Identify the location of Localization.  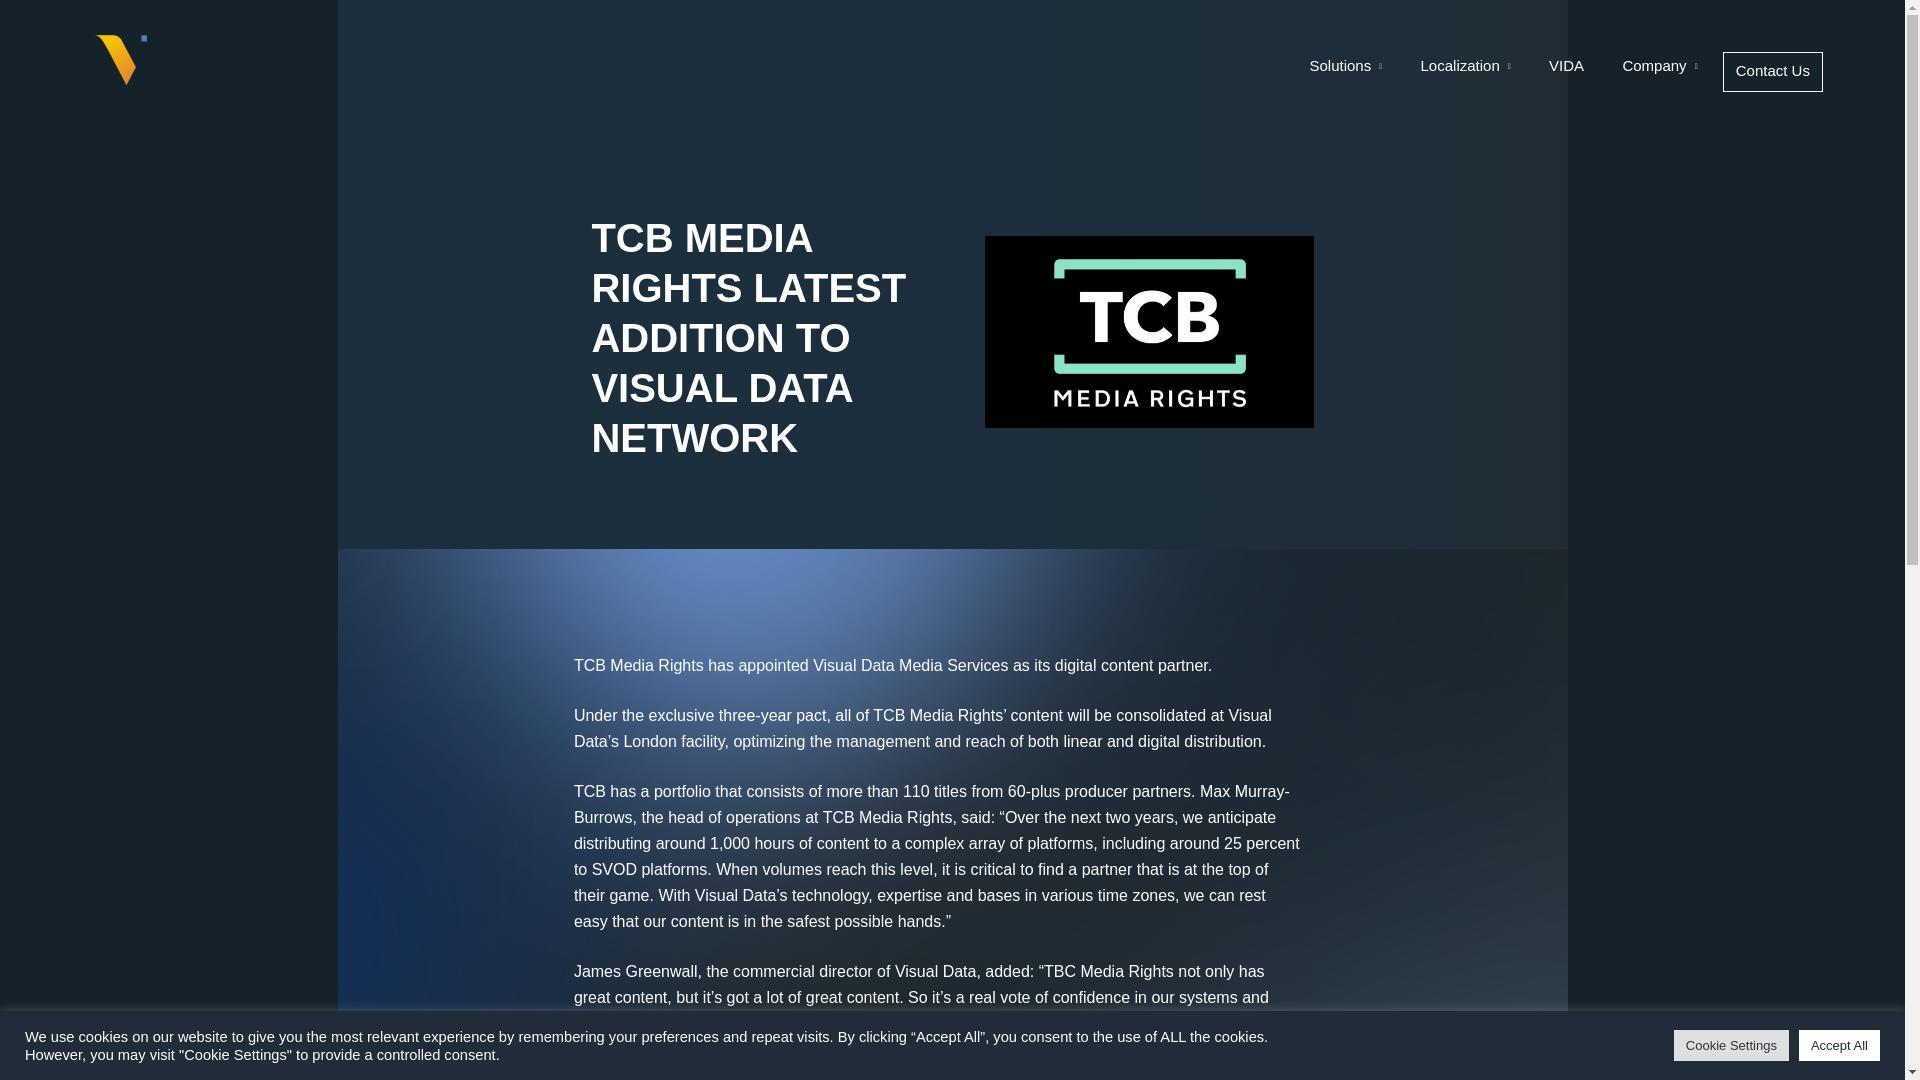
(1466, 71).